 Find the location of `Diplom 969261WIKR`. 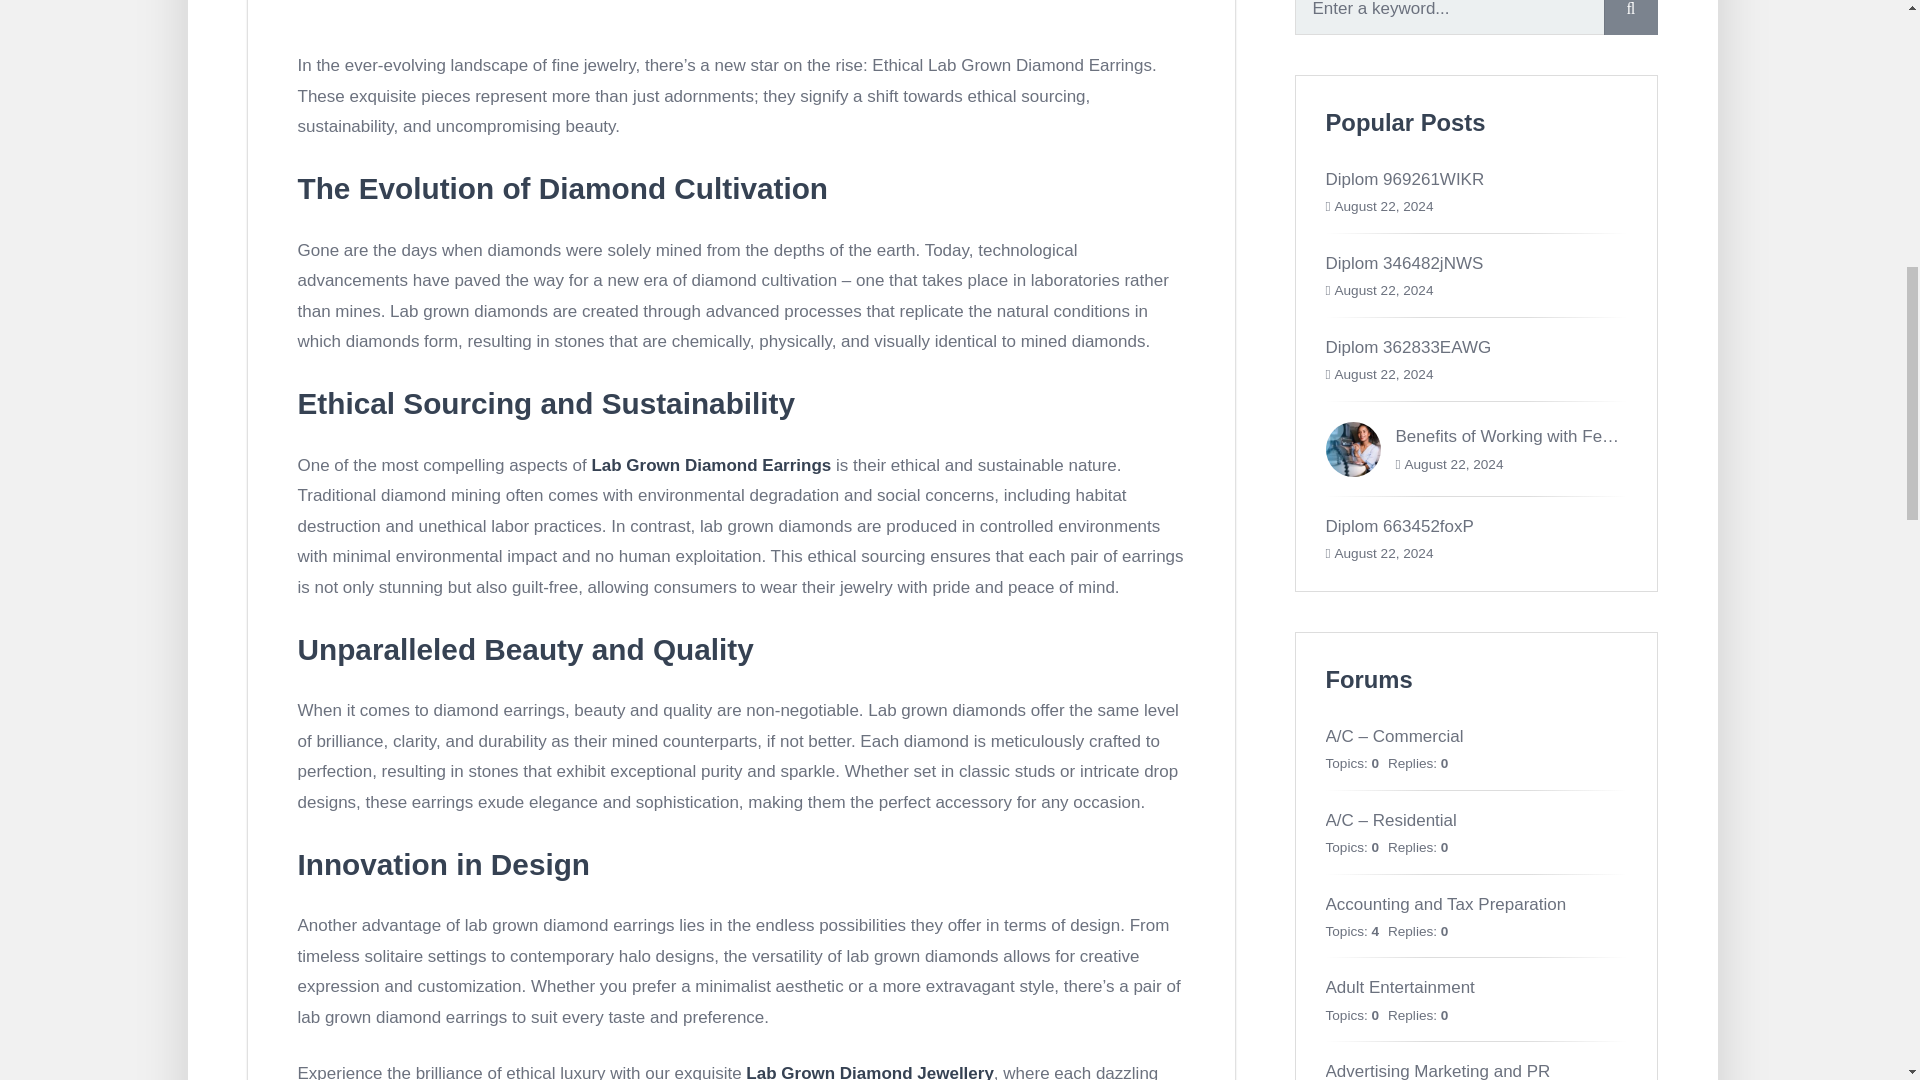

Diplom 969261WIKR is located at coordinates (1405, 179).